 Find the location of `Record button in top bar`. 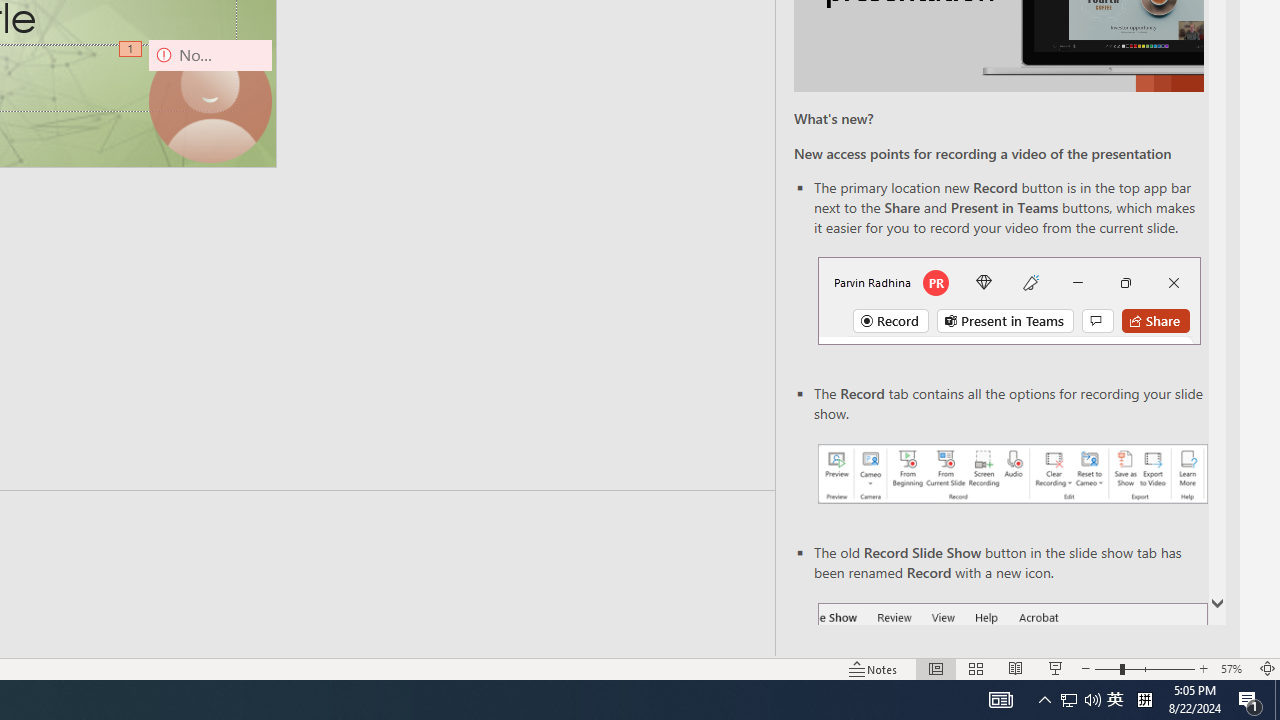

Record button in top bar is located at coordinates (1008, 300).